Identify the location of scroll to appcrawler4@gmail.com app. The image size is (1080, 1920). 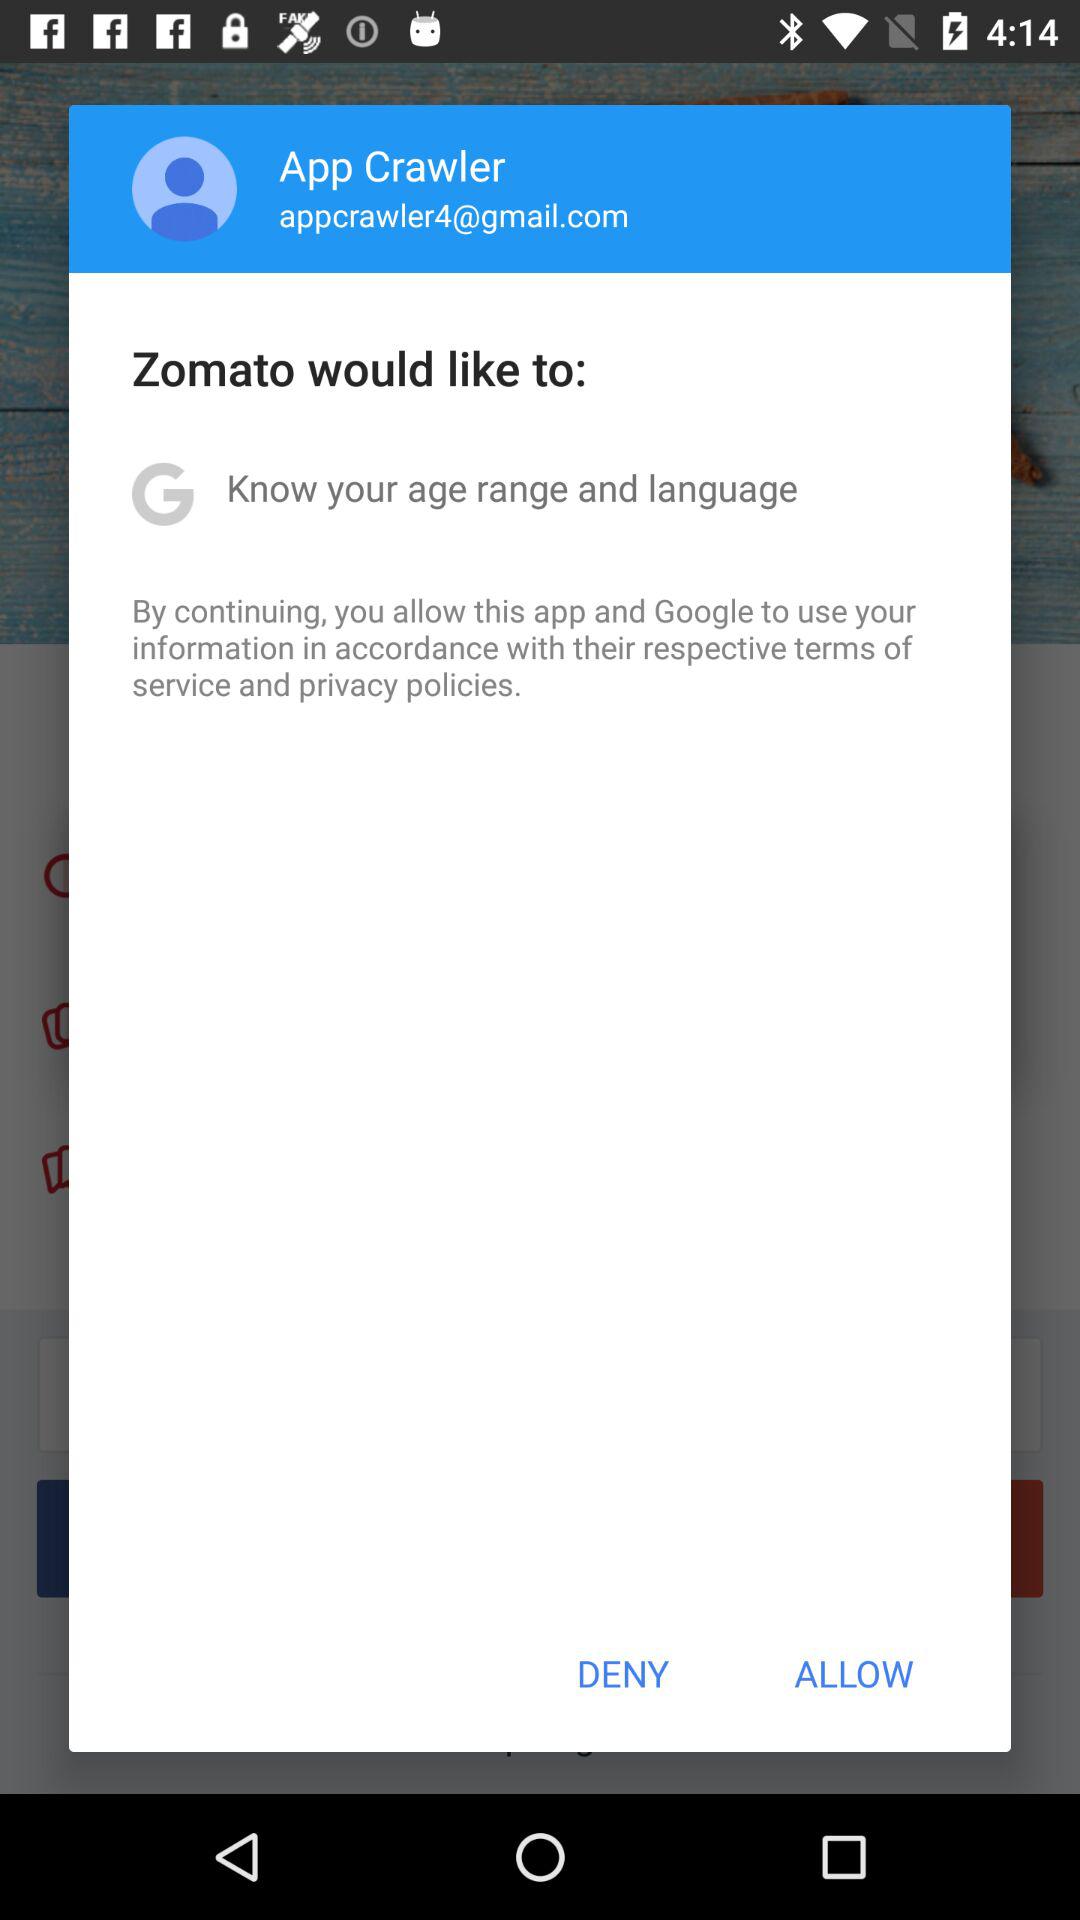
(454, 214).